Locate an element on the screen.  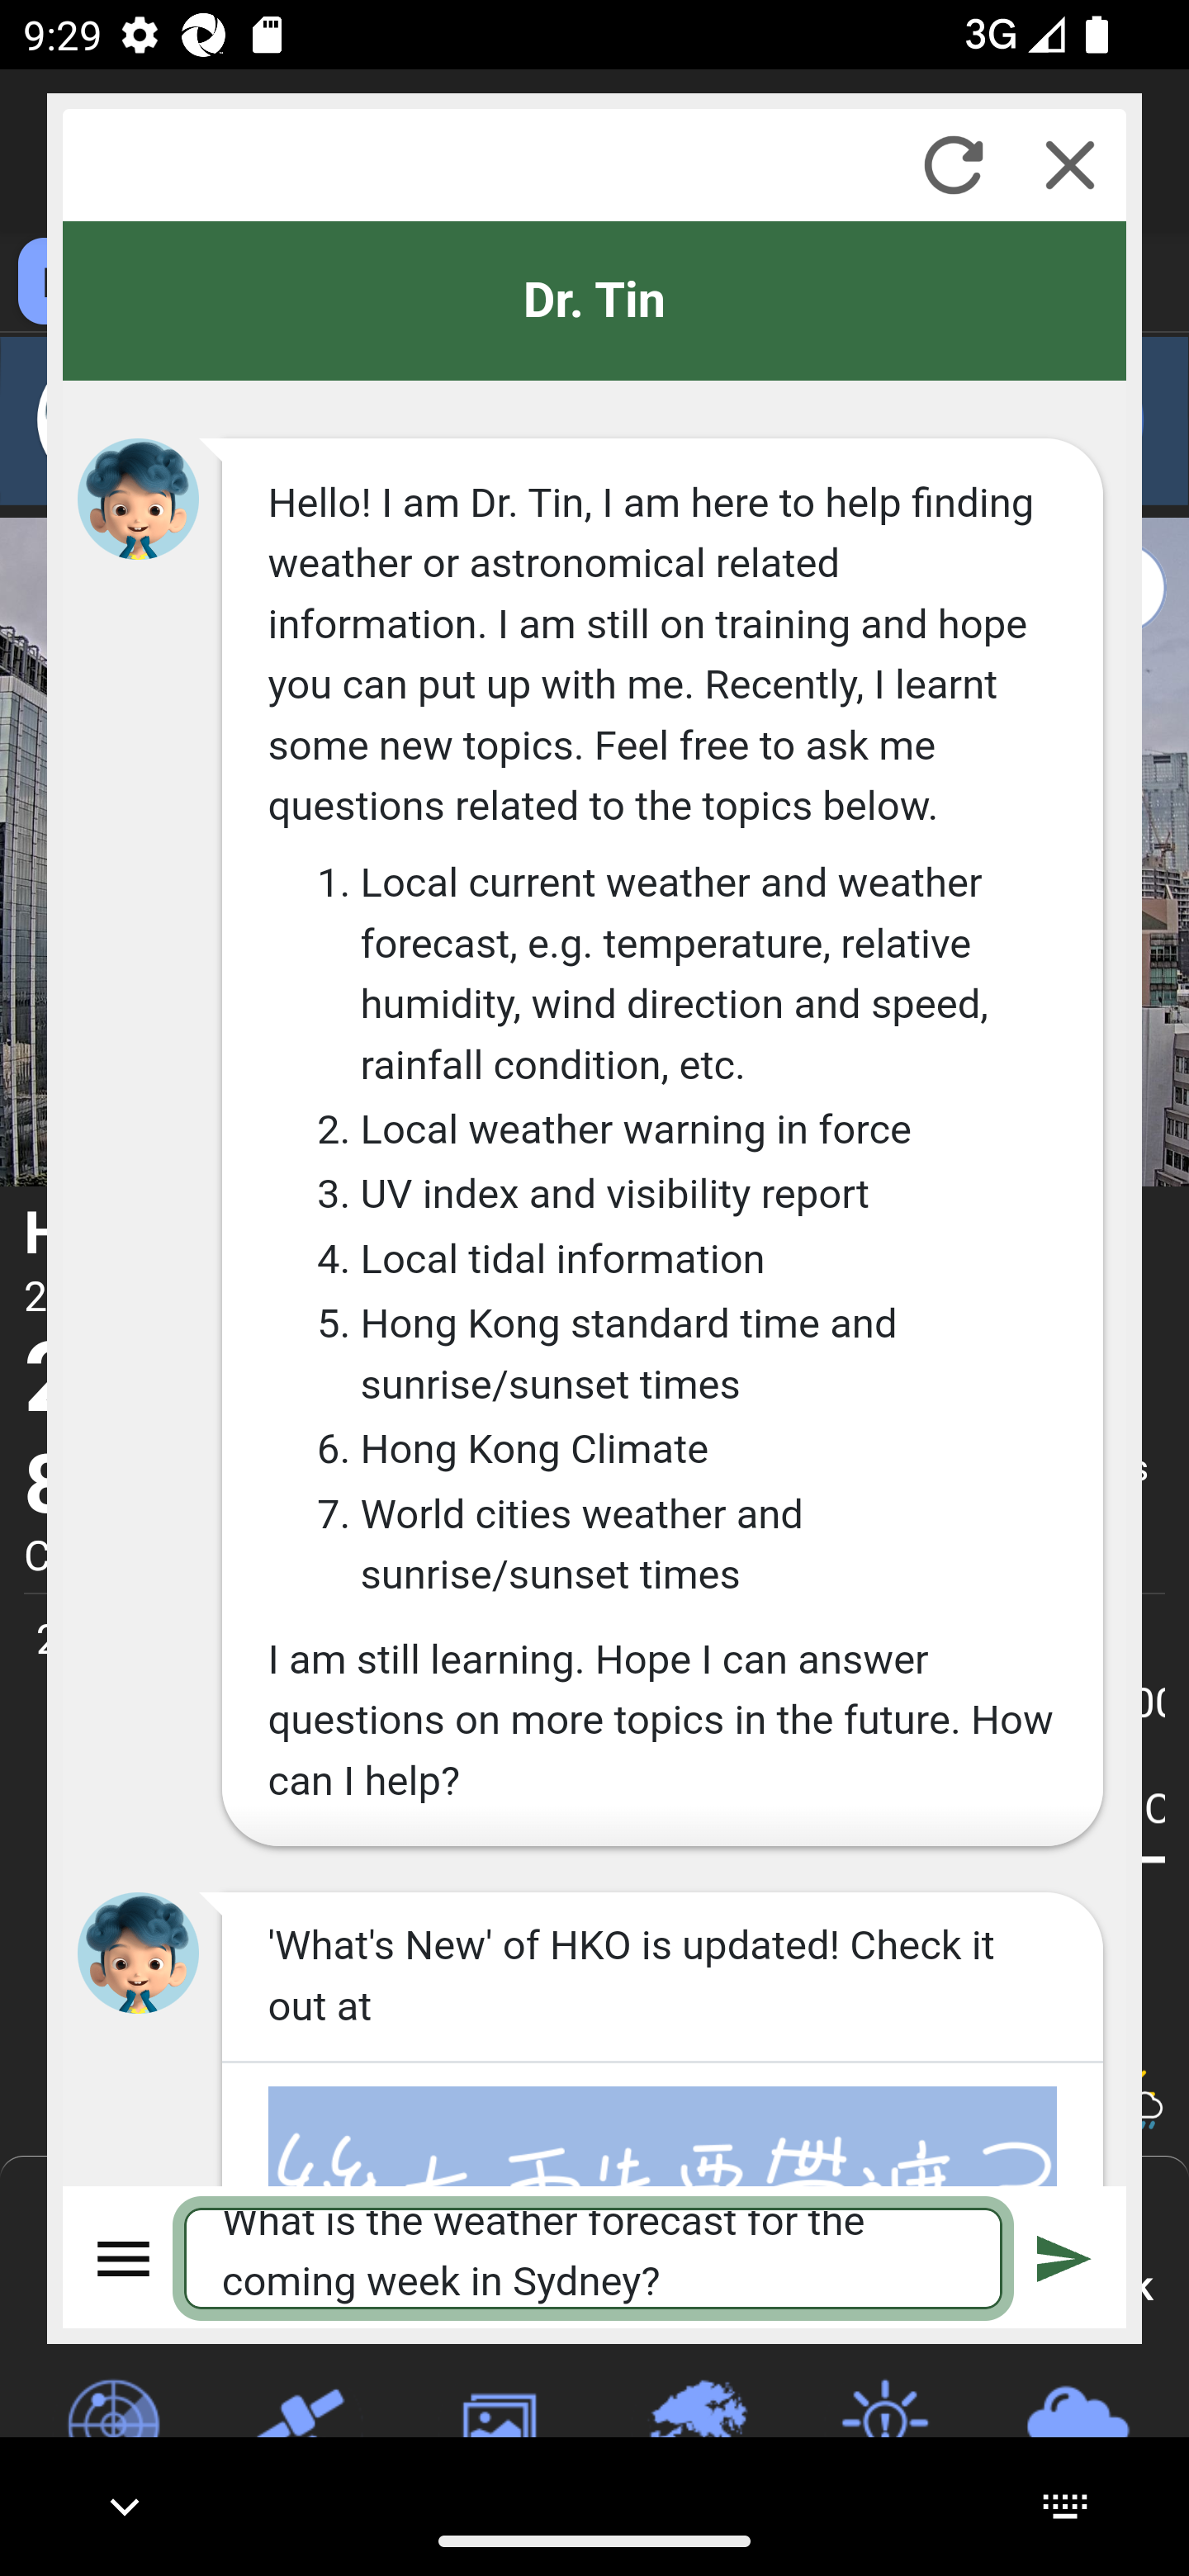
Menu is located at coordinates (125, 2257).